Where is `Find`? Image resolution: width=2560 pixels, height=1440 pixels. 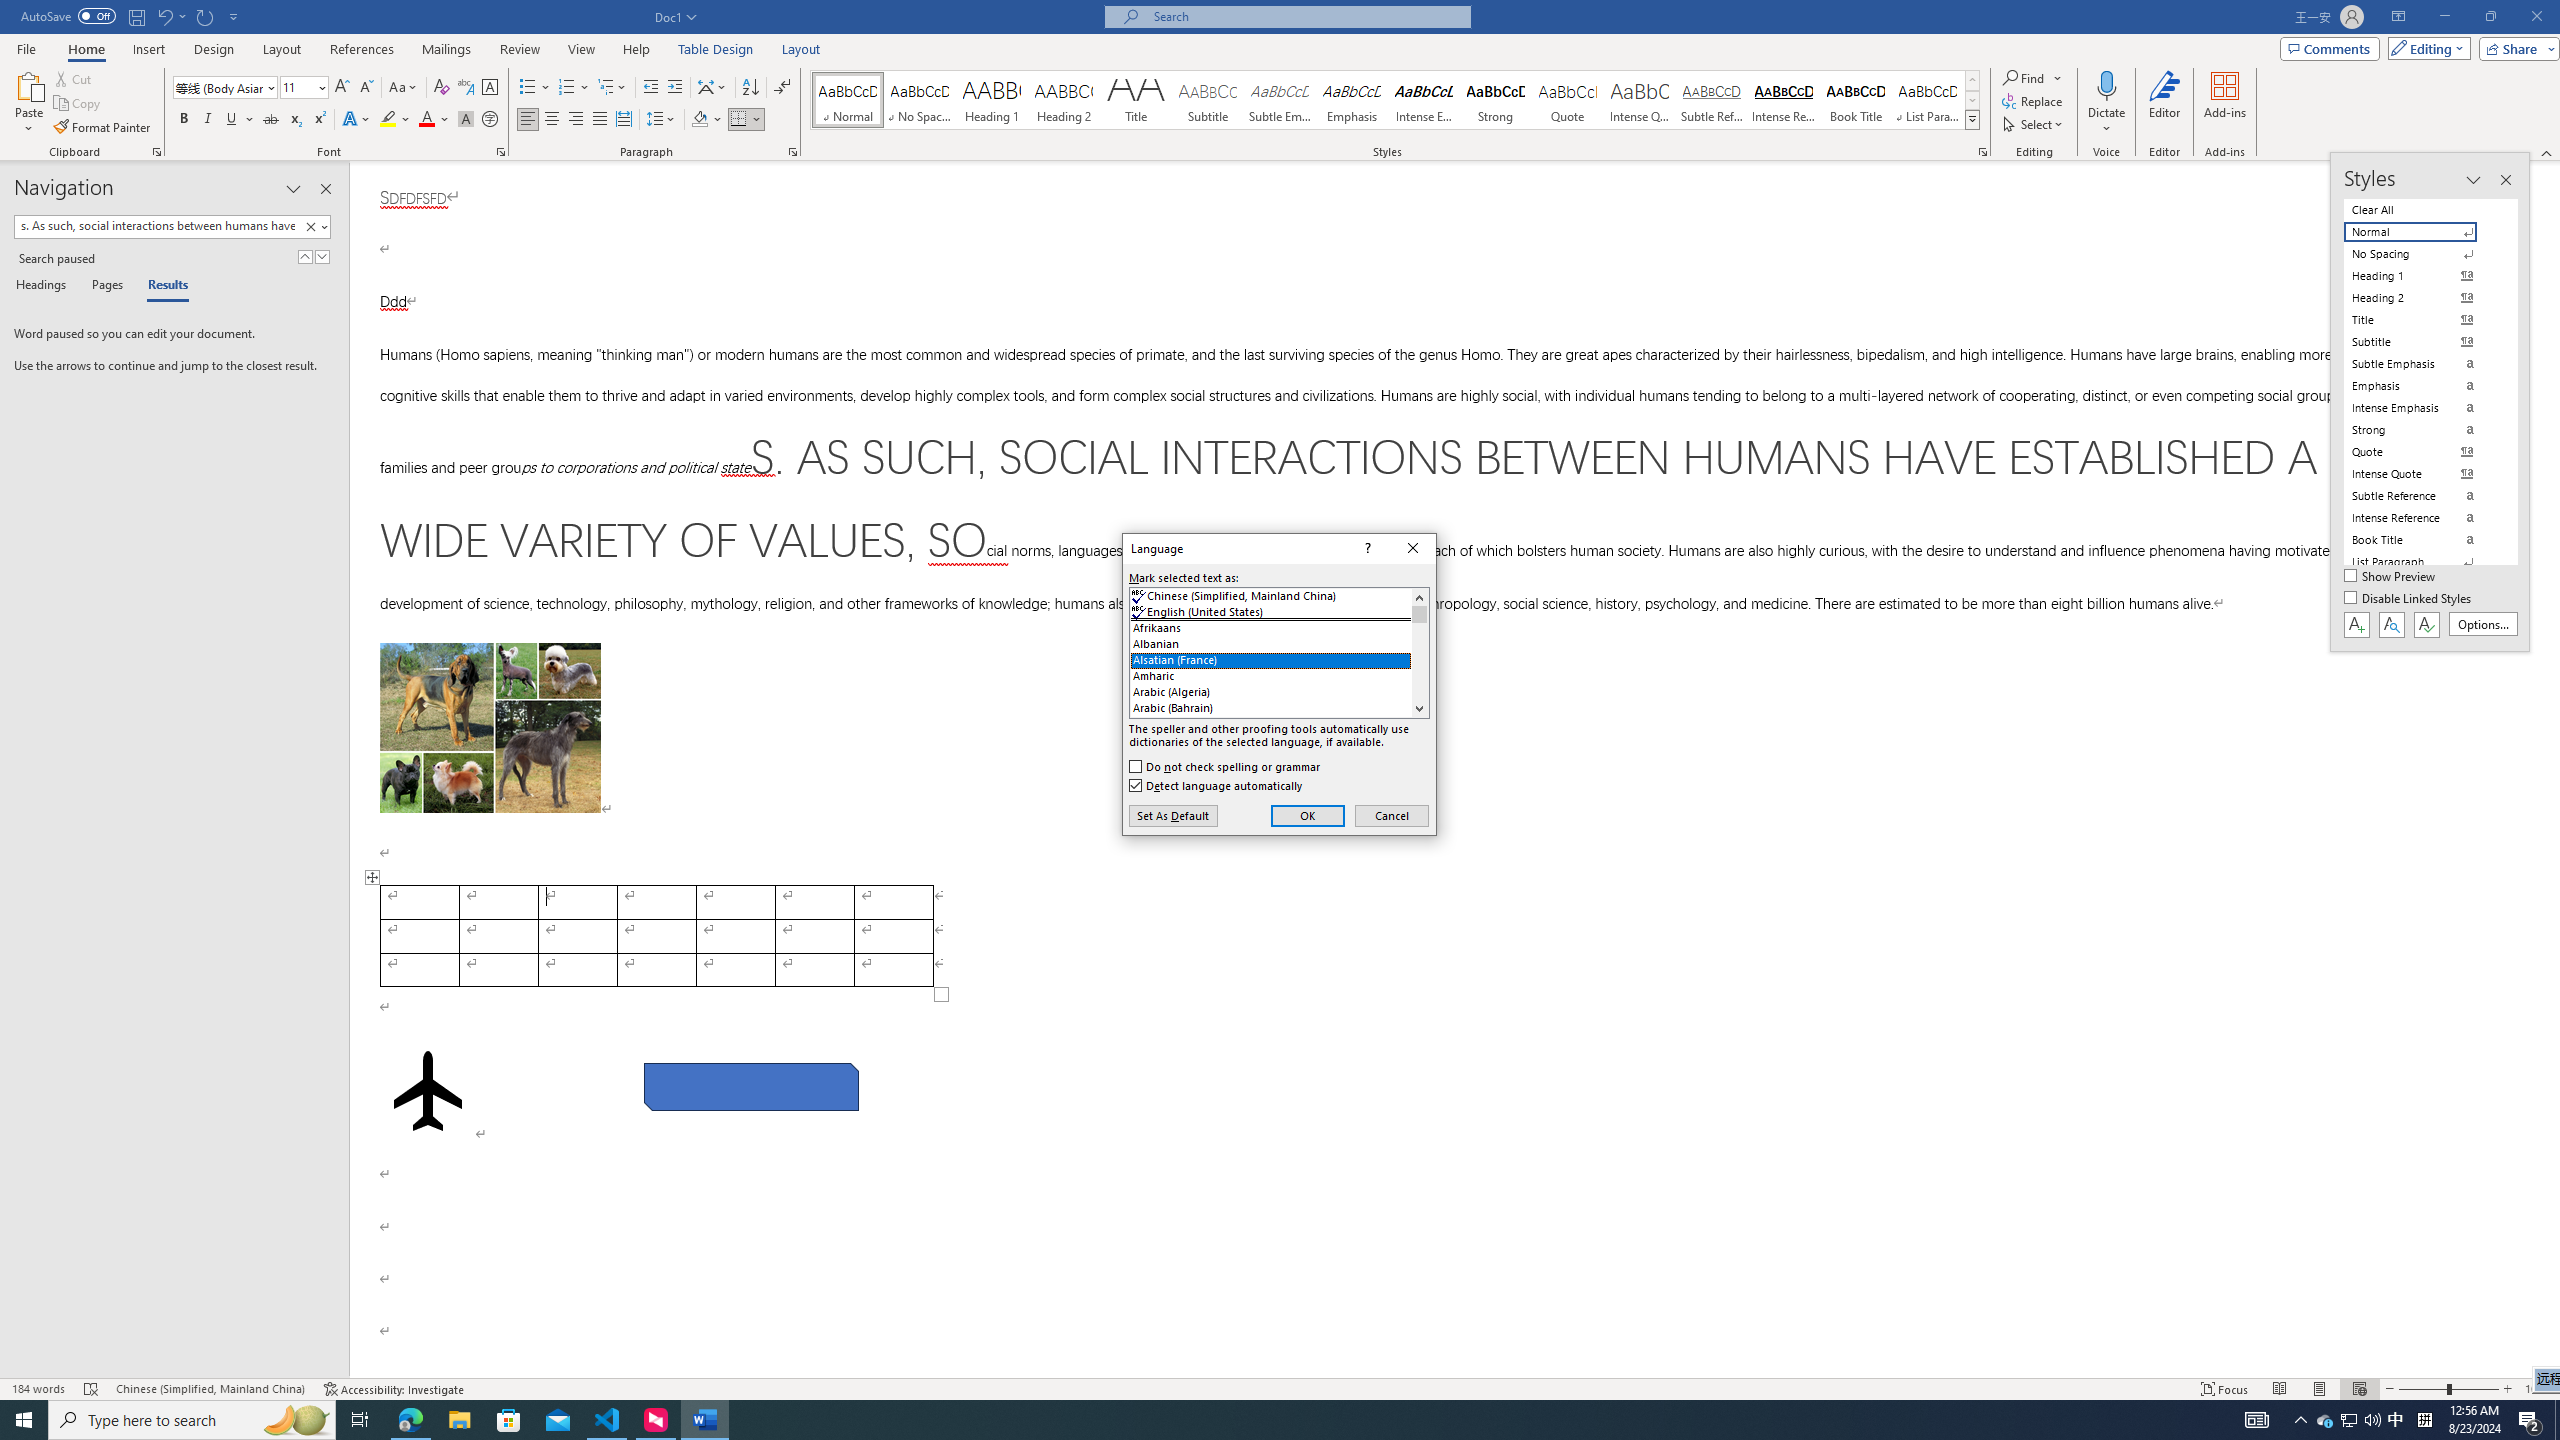
Find is located at coordinates (2032, 78).